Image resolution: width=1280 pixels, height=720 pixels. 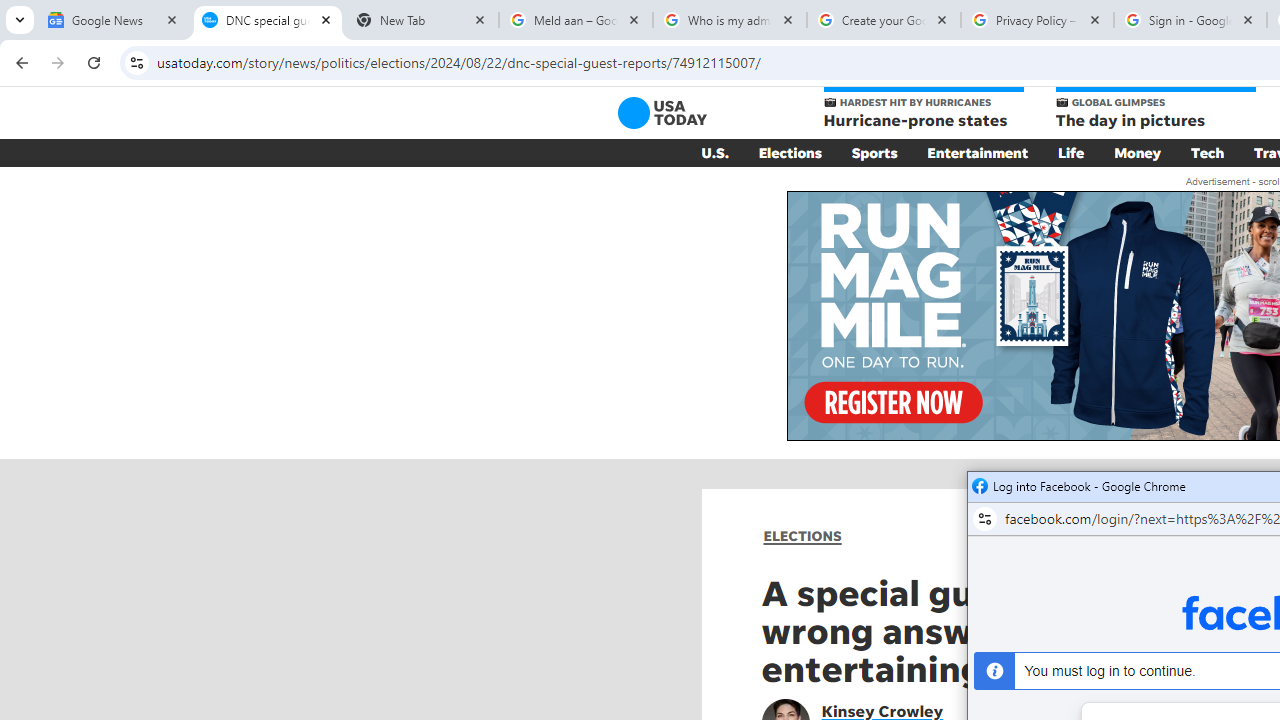 I want to click on New Tab, so click(x=422, y=20).